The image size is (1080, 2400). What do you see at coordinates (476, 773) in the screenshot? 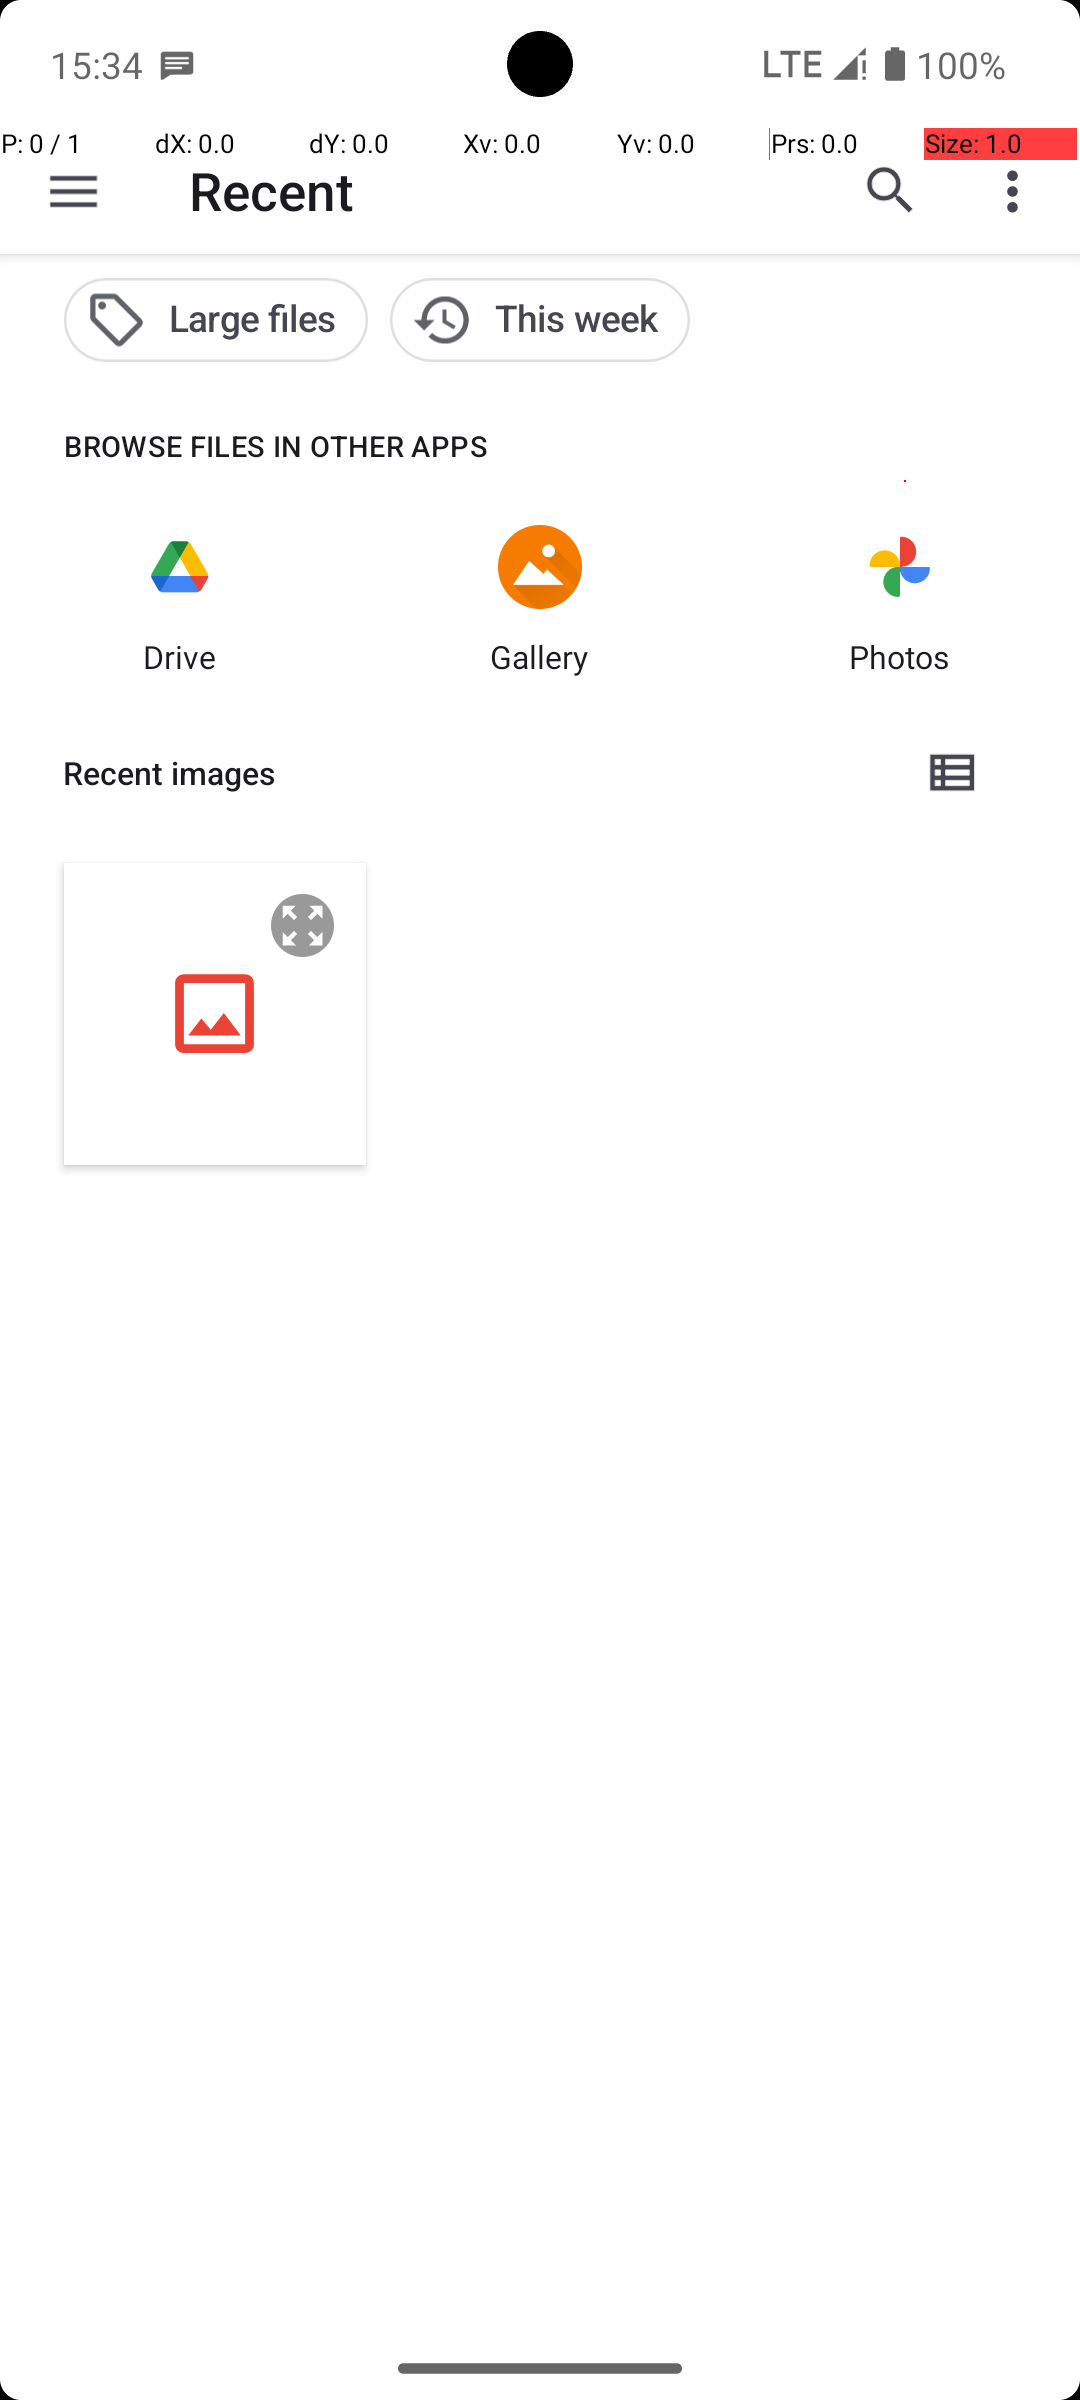
I see `Recent images` at bounding box center [476, 773].